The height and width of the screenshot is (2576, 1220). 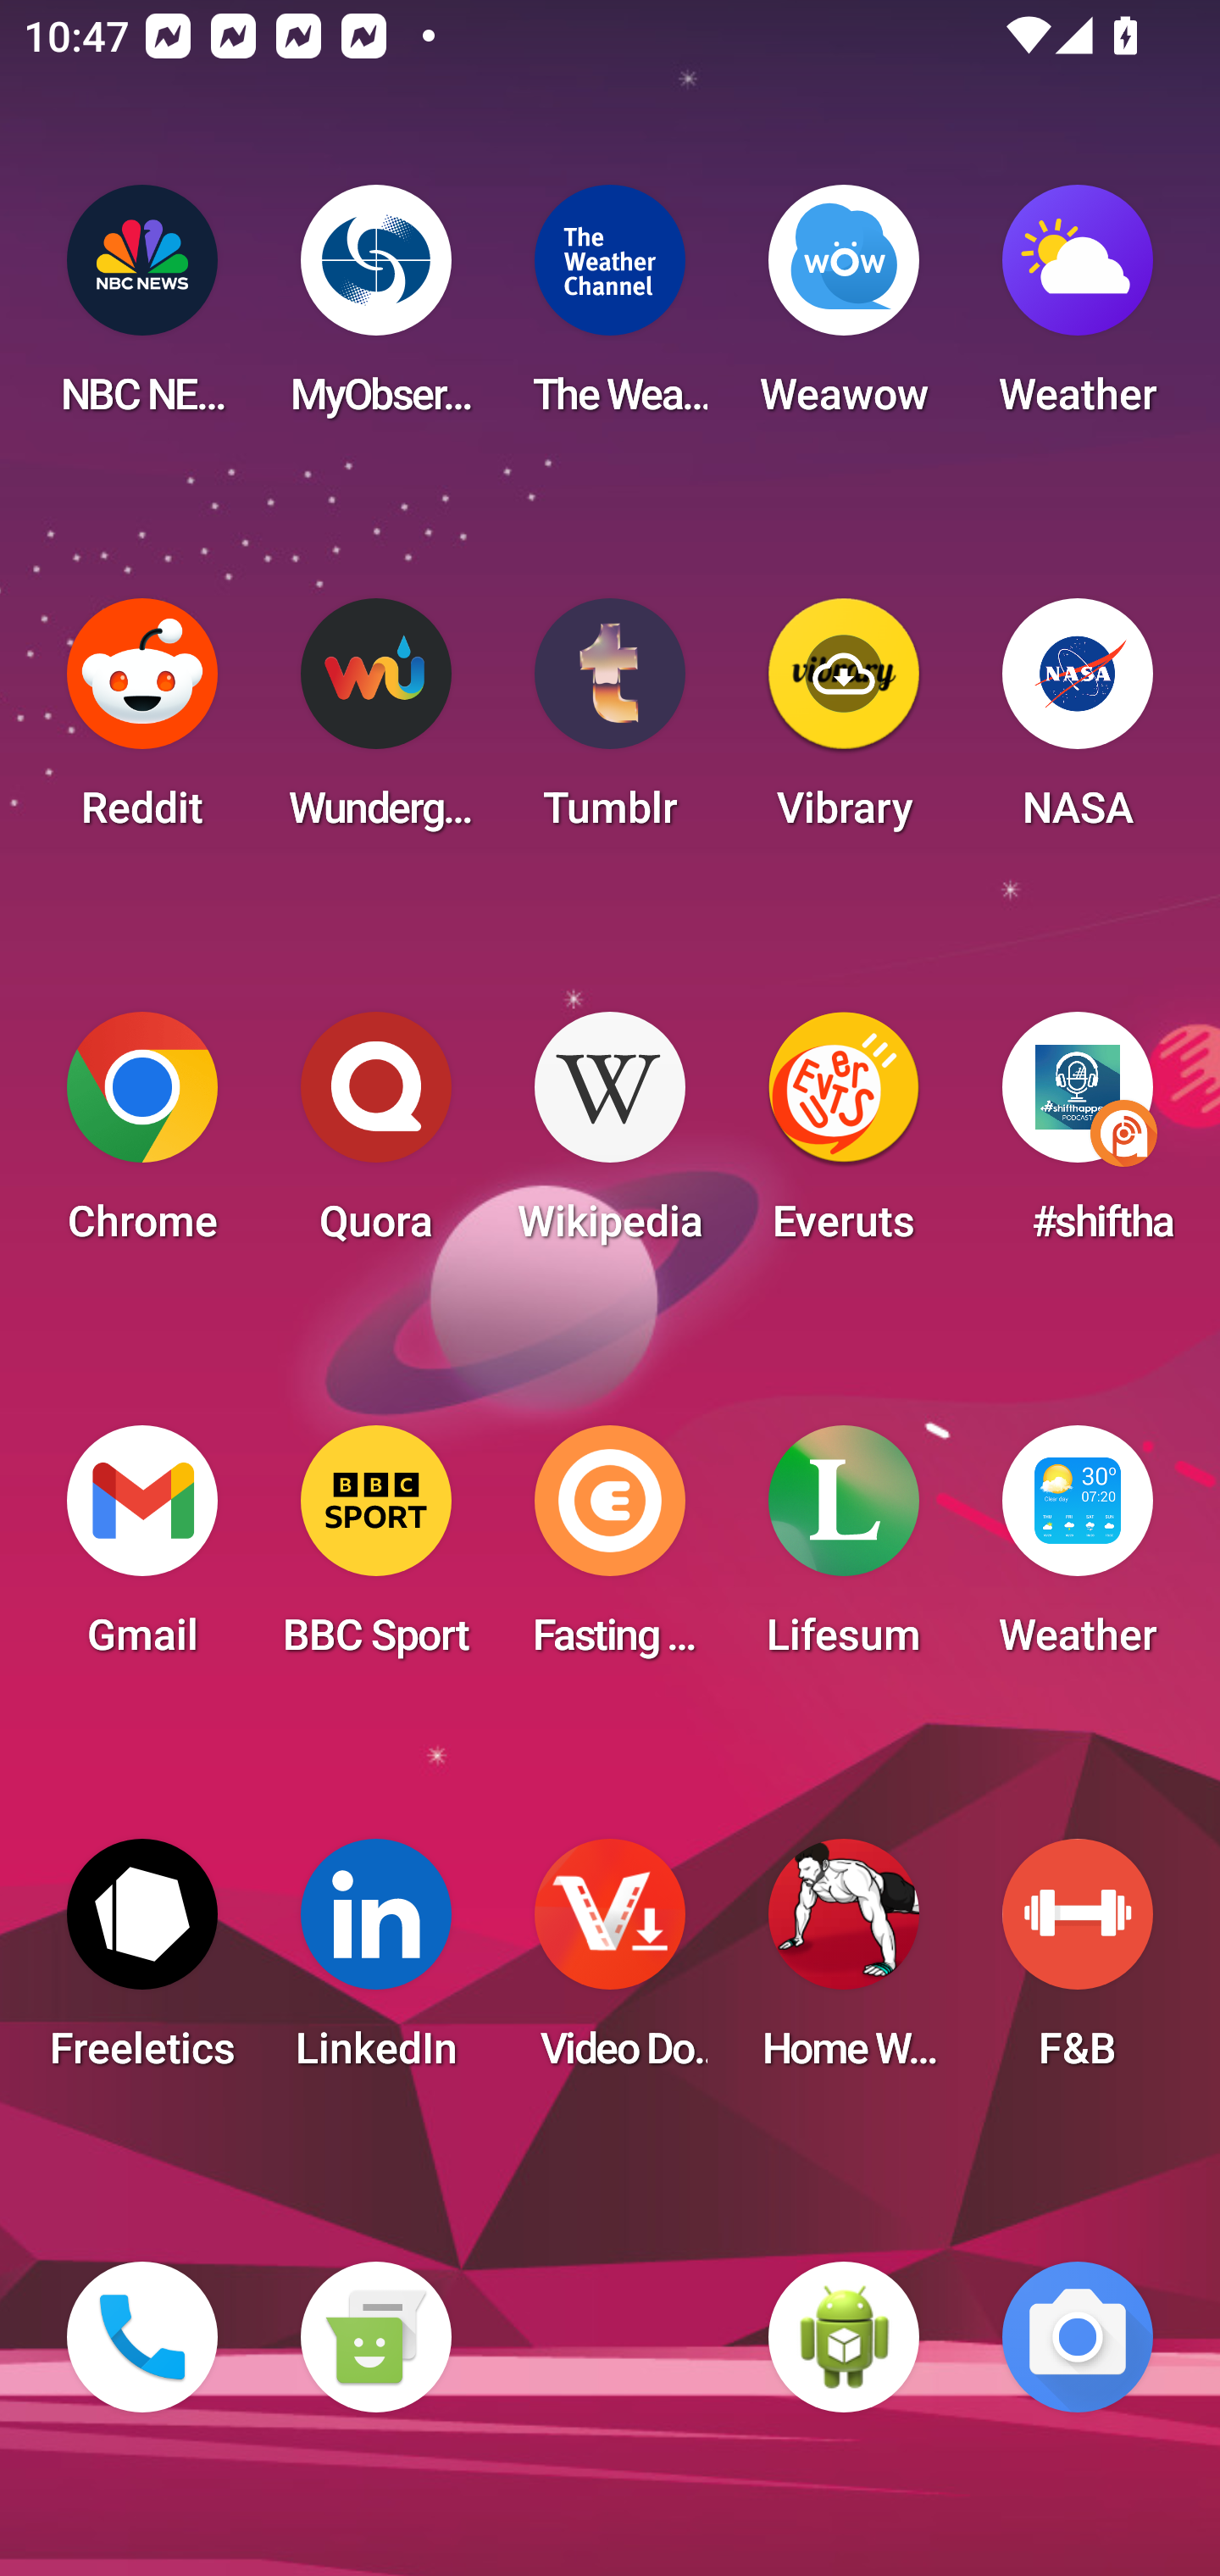 What do you see at coordinates (142, 1137) in the screenshot?
I see `Chrome` at bounding box center [142, 1137].